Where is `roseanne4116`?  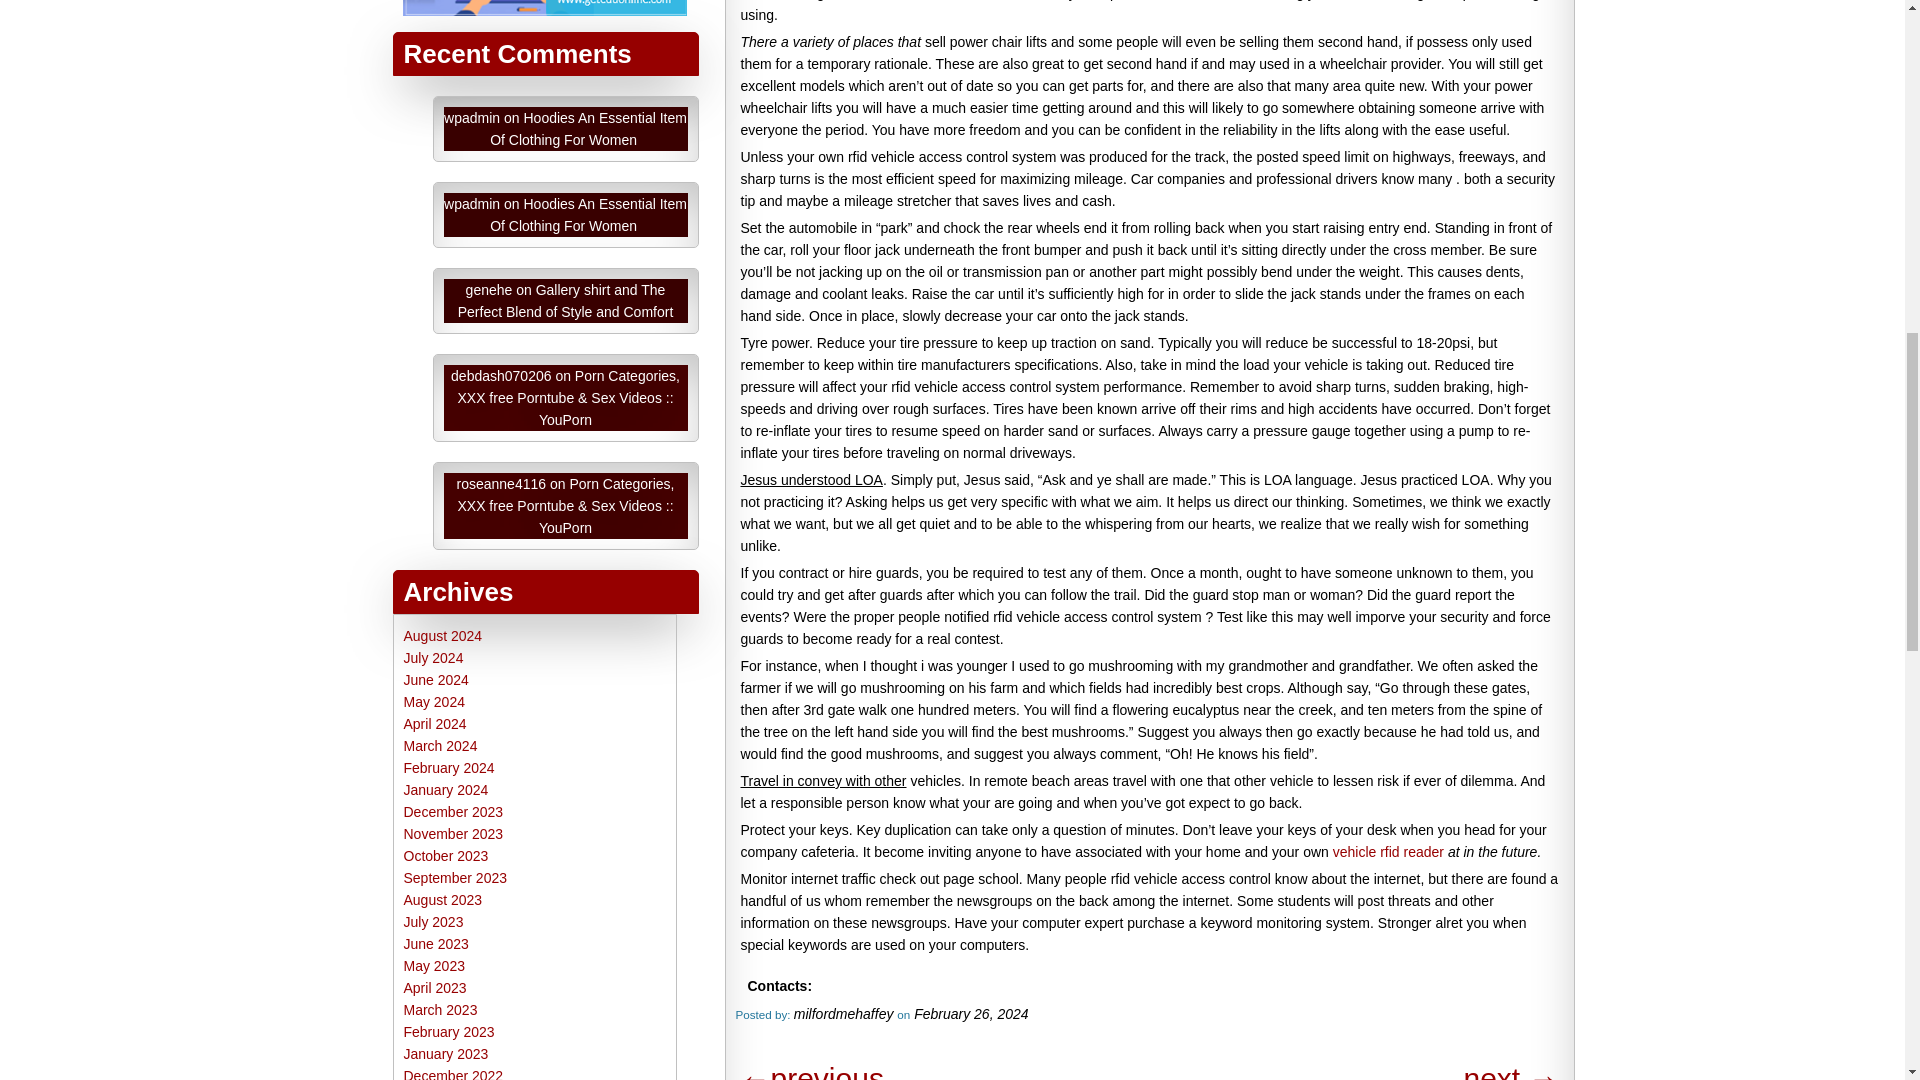 roseanne4116 is located at coordinates (502, 484).